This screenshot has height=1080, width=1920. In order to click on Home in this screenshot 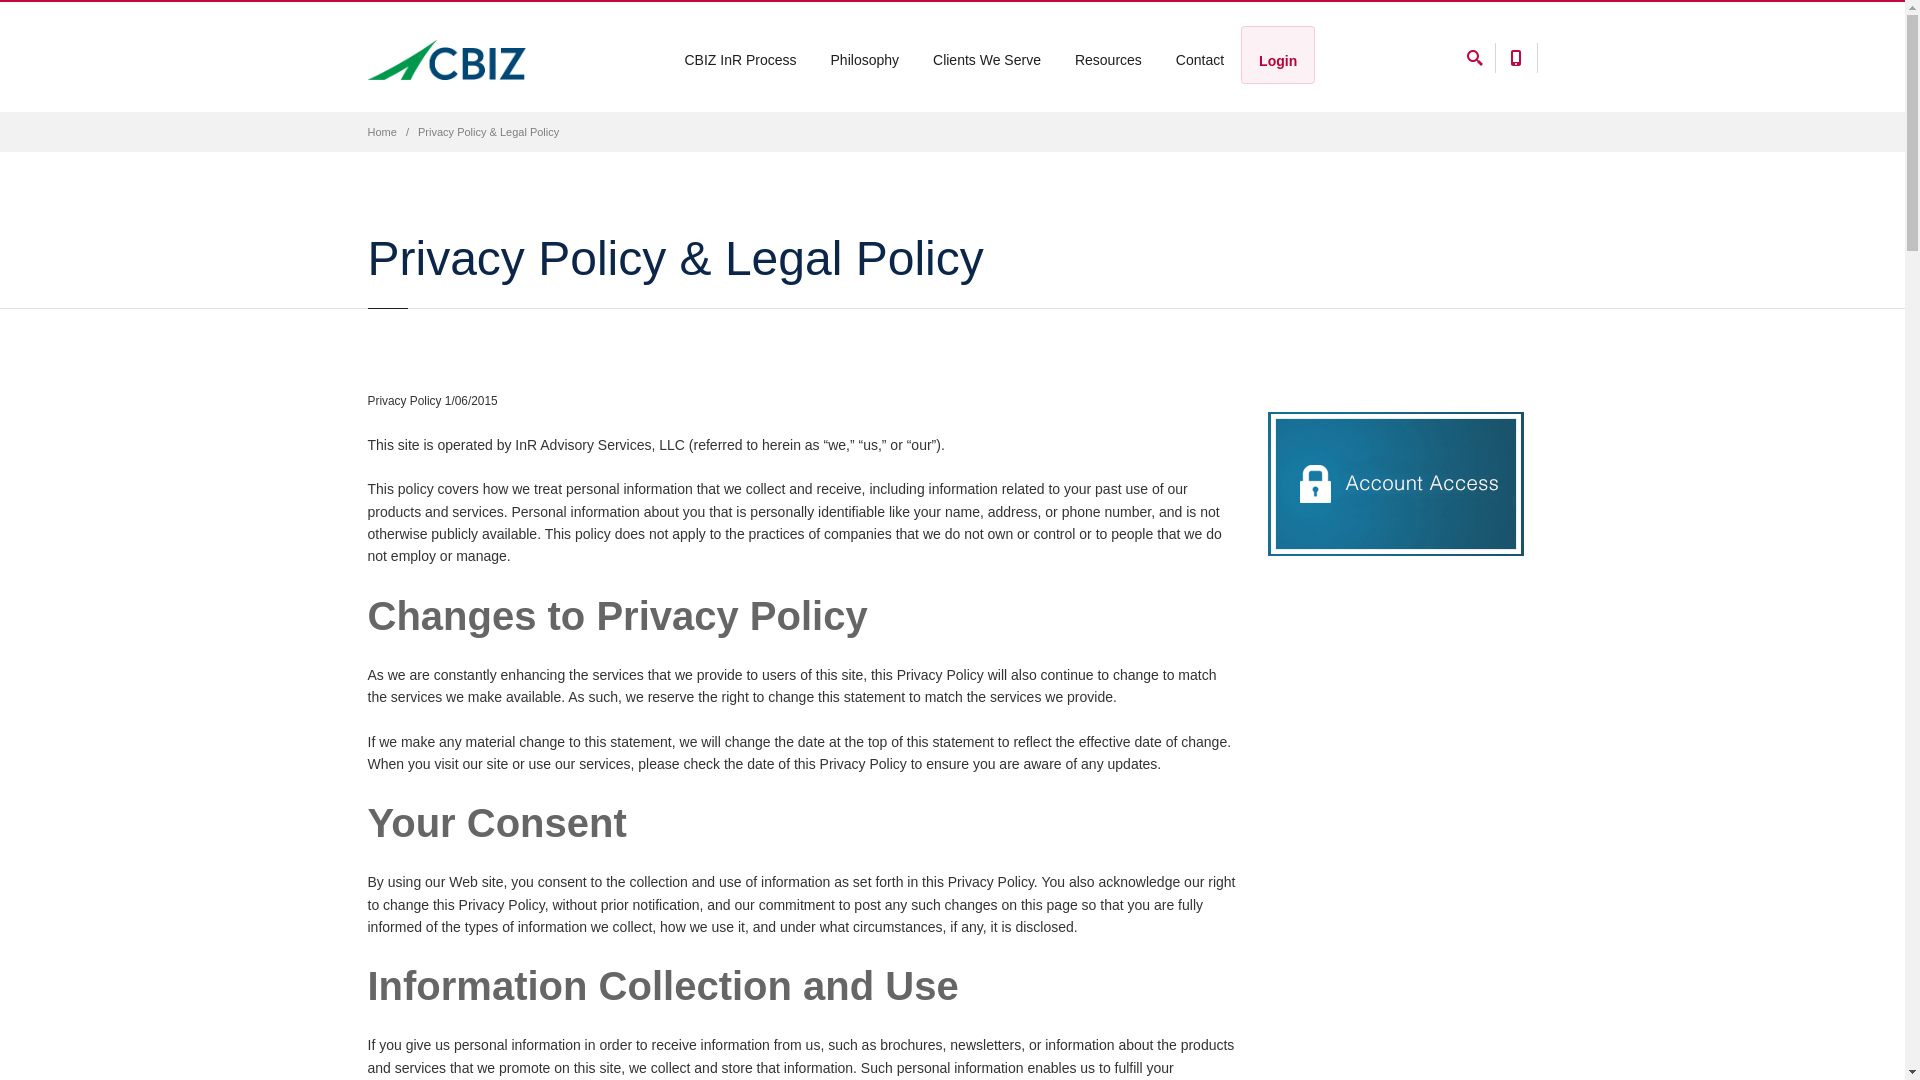, I will do `click(382, 132)`.